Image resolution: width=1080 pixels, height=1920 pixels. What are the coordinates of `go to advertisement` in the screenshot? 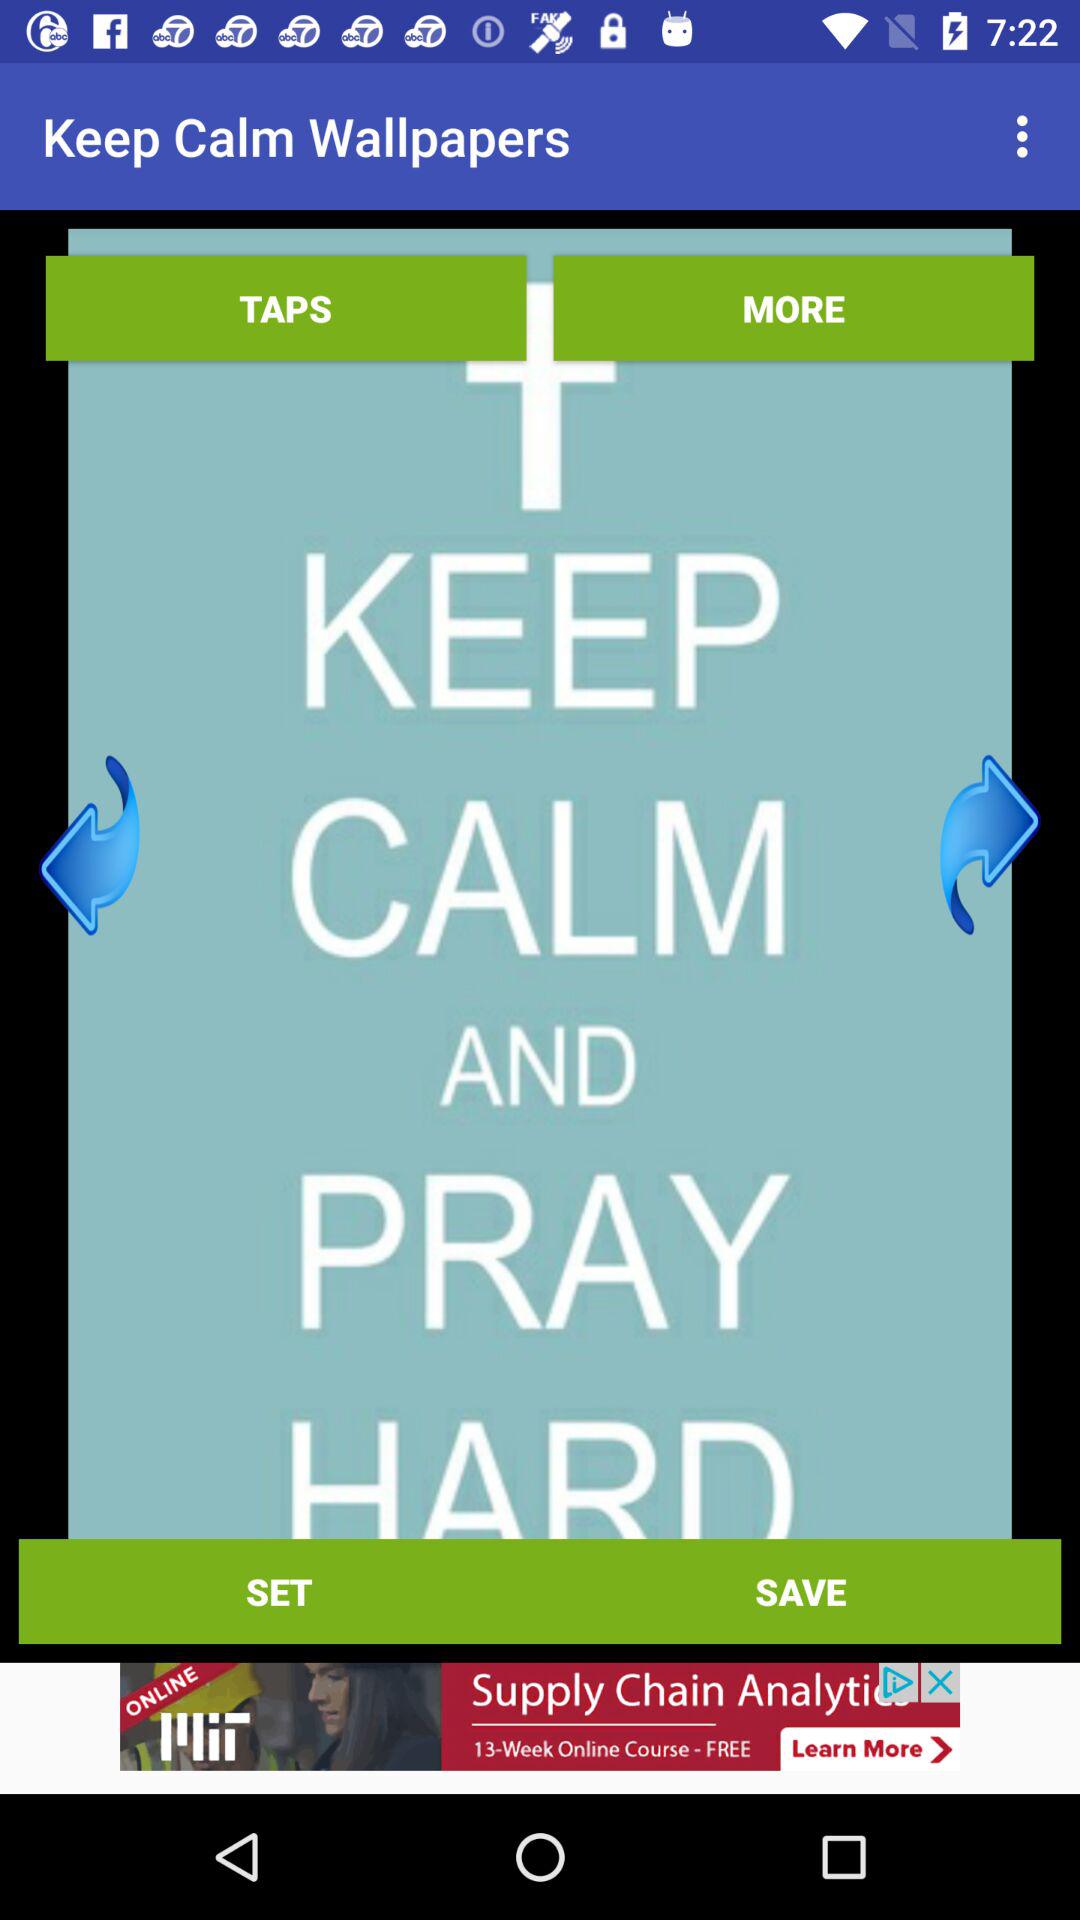 It's located at (540, 1728).